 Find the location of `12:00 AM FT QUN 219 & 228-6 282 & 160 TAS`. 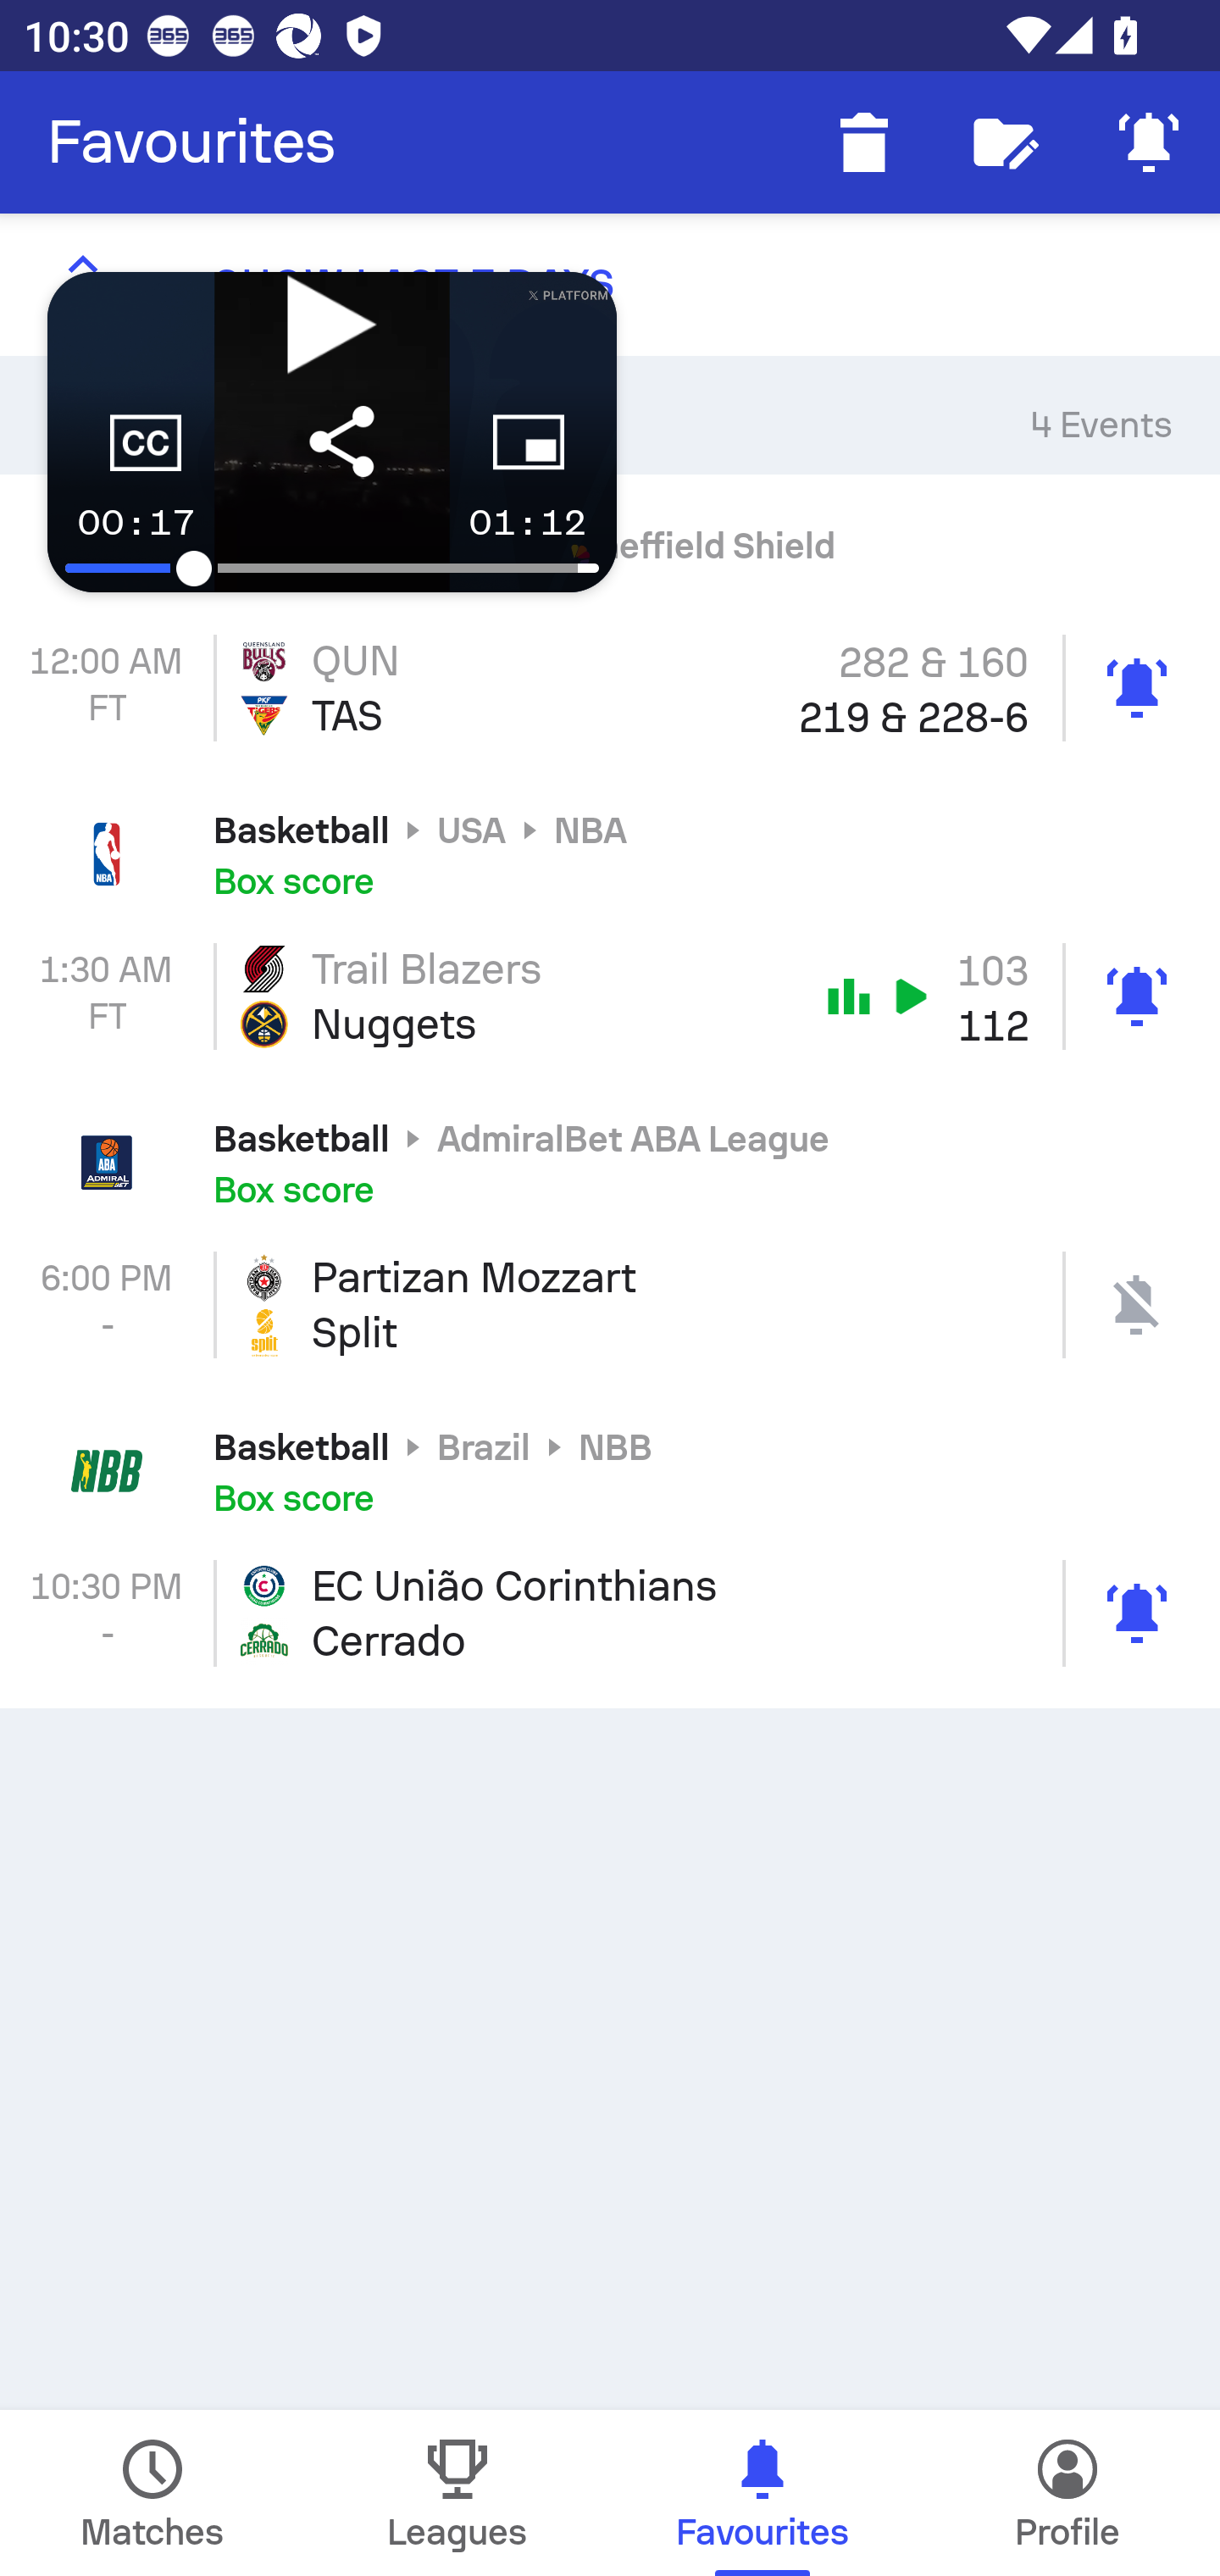

12:00 AM FT QUN 219 & 228-6 282 & 160 TAS is located at coordinates (610, 687).